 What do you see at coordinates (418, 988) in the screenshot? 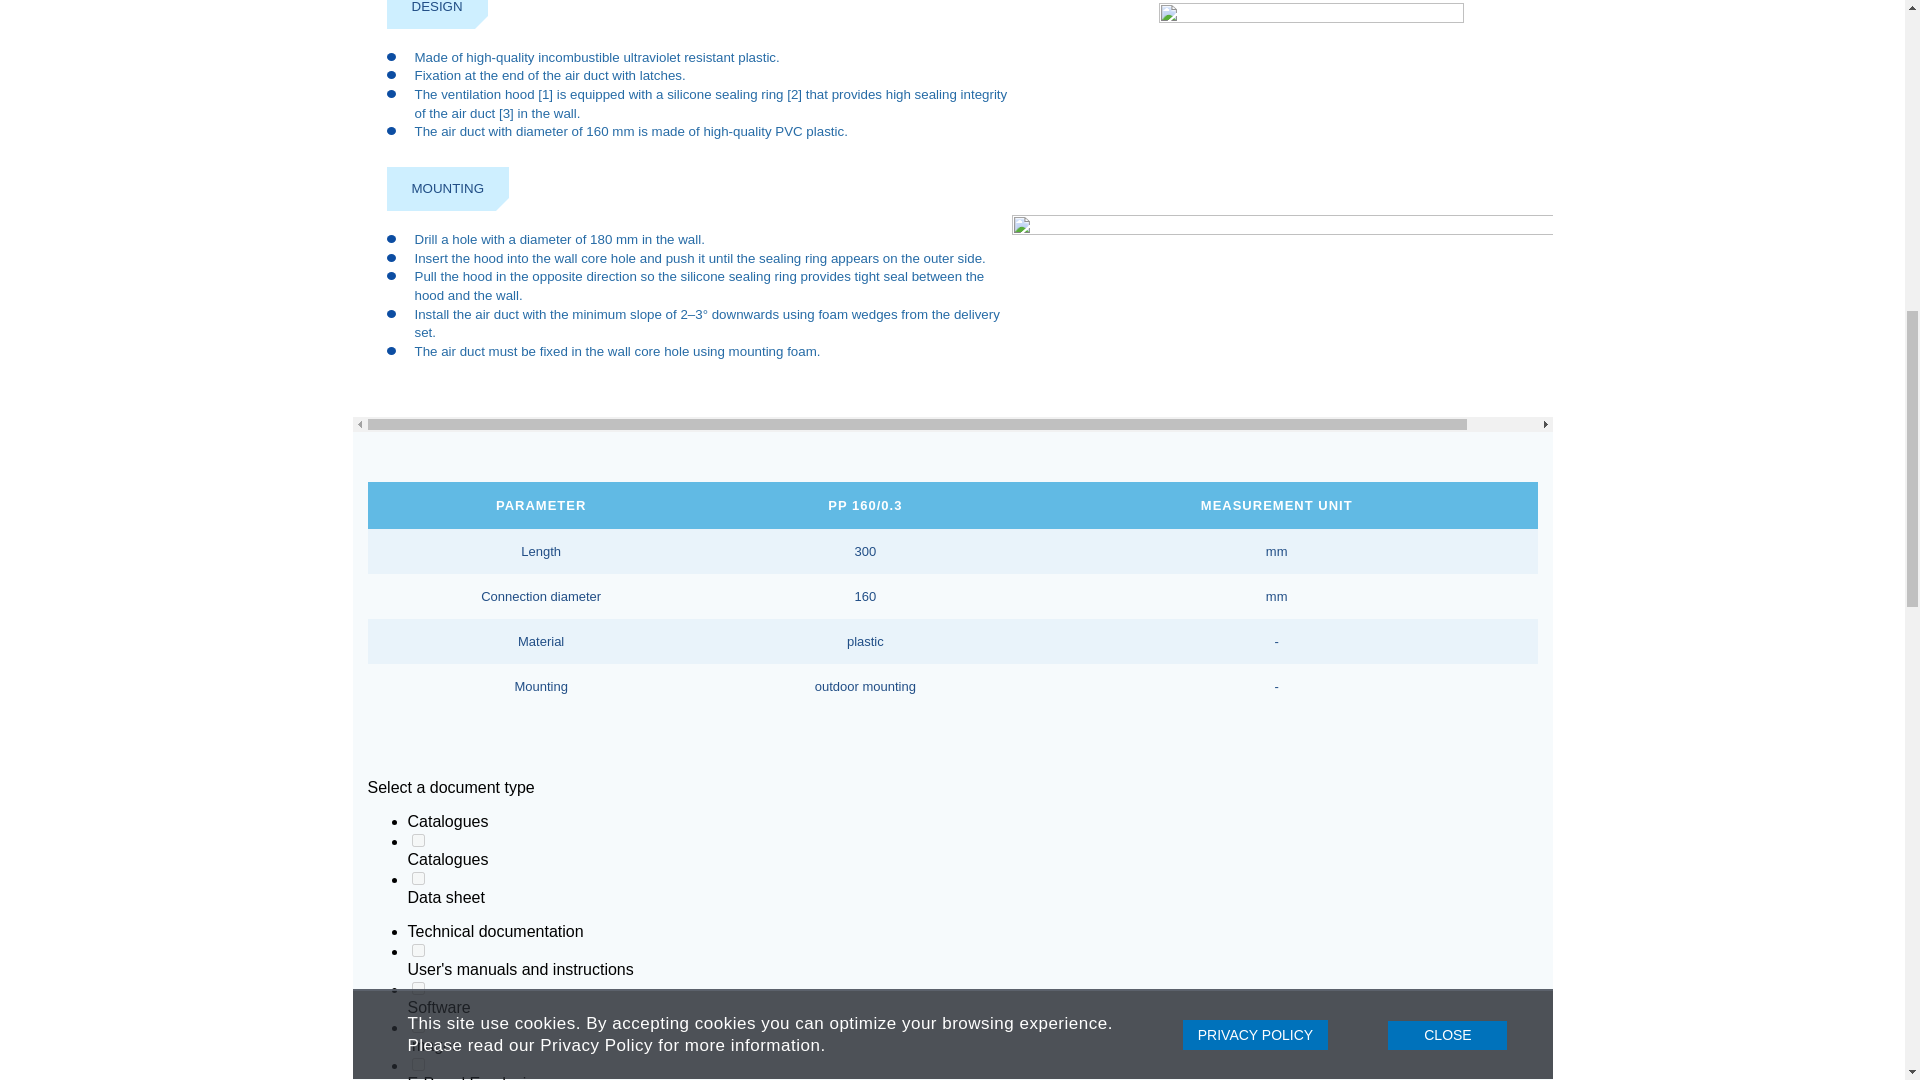
I see `51` at bounding box center [418, 988].